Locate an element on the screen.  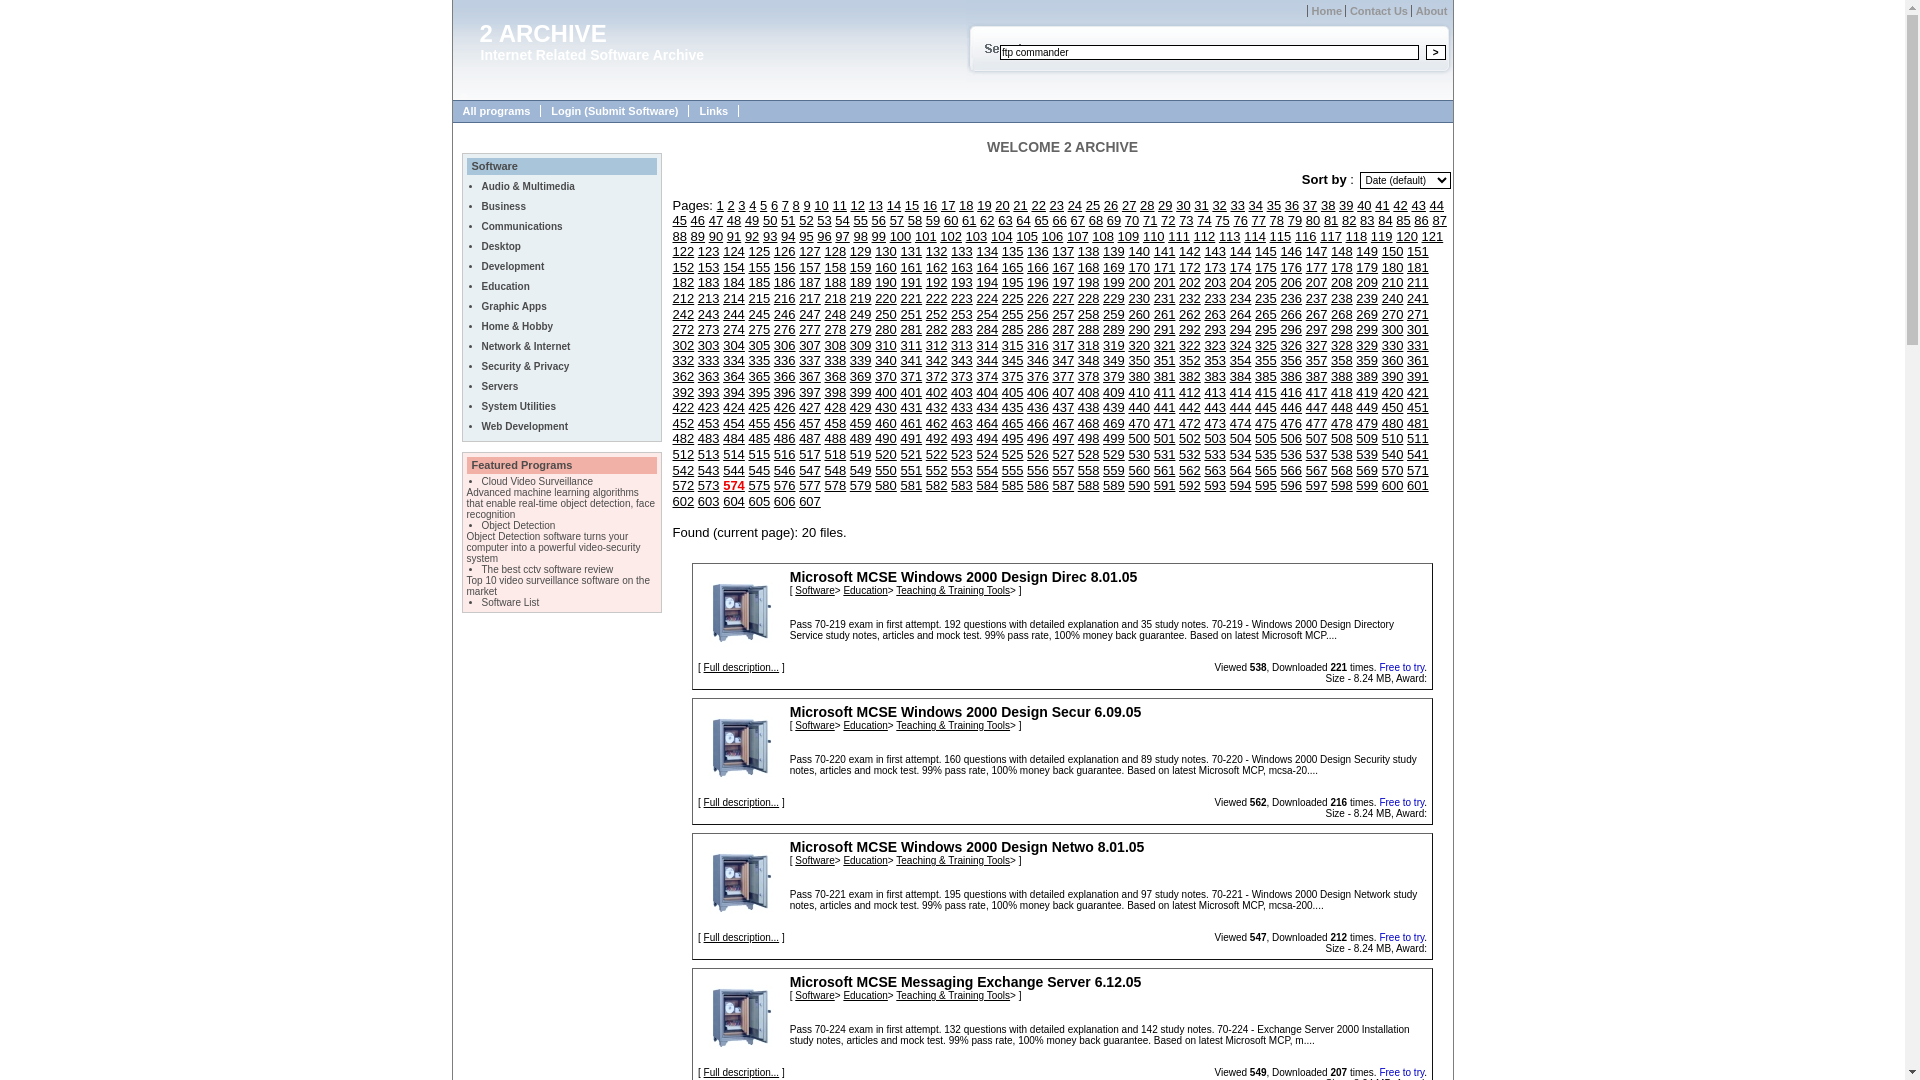
516 is located at coordinates (785, 454).